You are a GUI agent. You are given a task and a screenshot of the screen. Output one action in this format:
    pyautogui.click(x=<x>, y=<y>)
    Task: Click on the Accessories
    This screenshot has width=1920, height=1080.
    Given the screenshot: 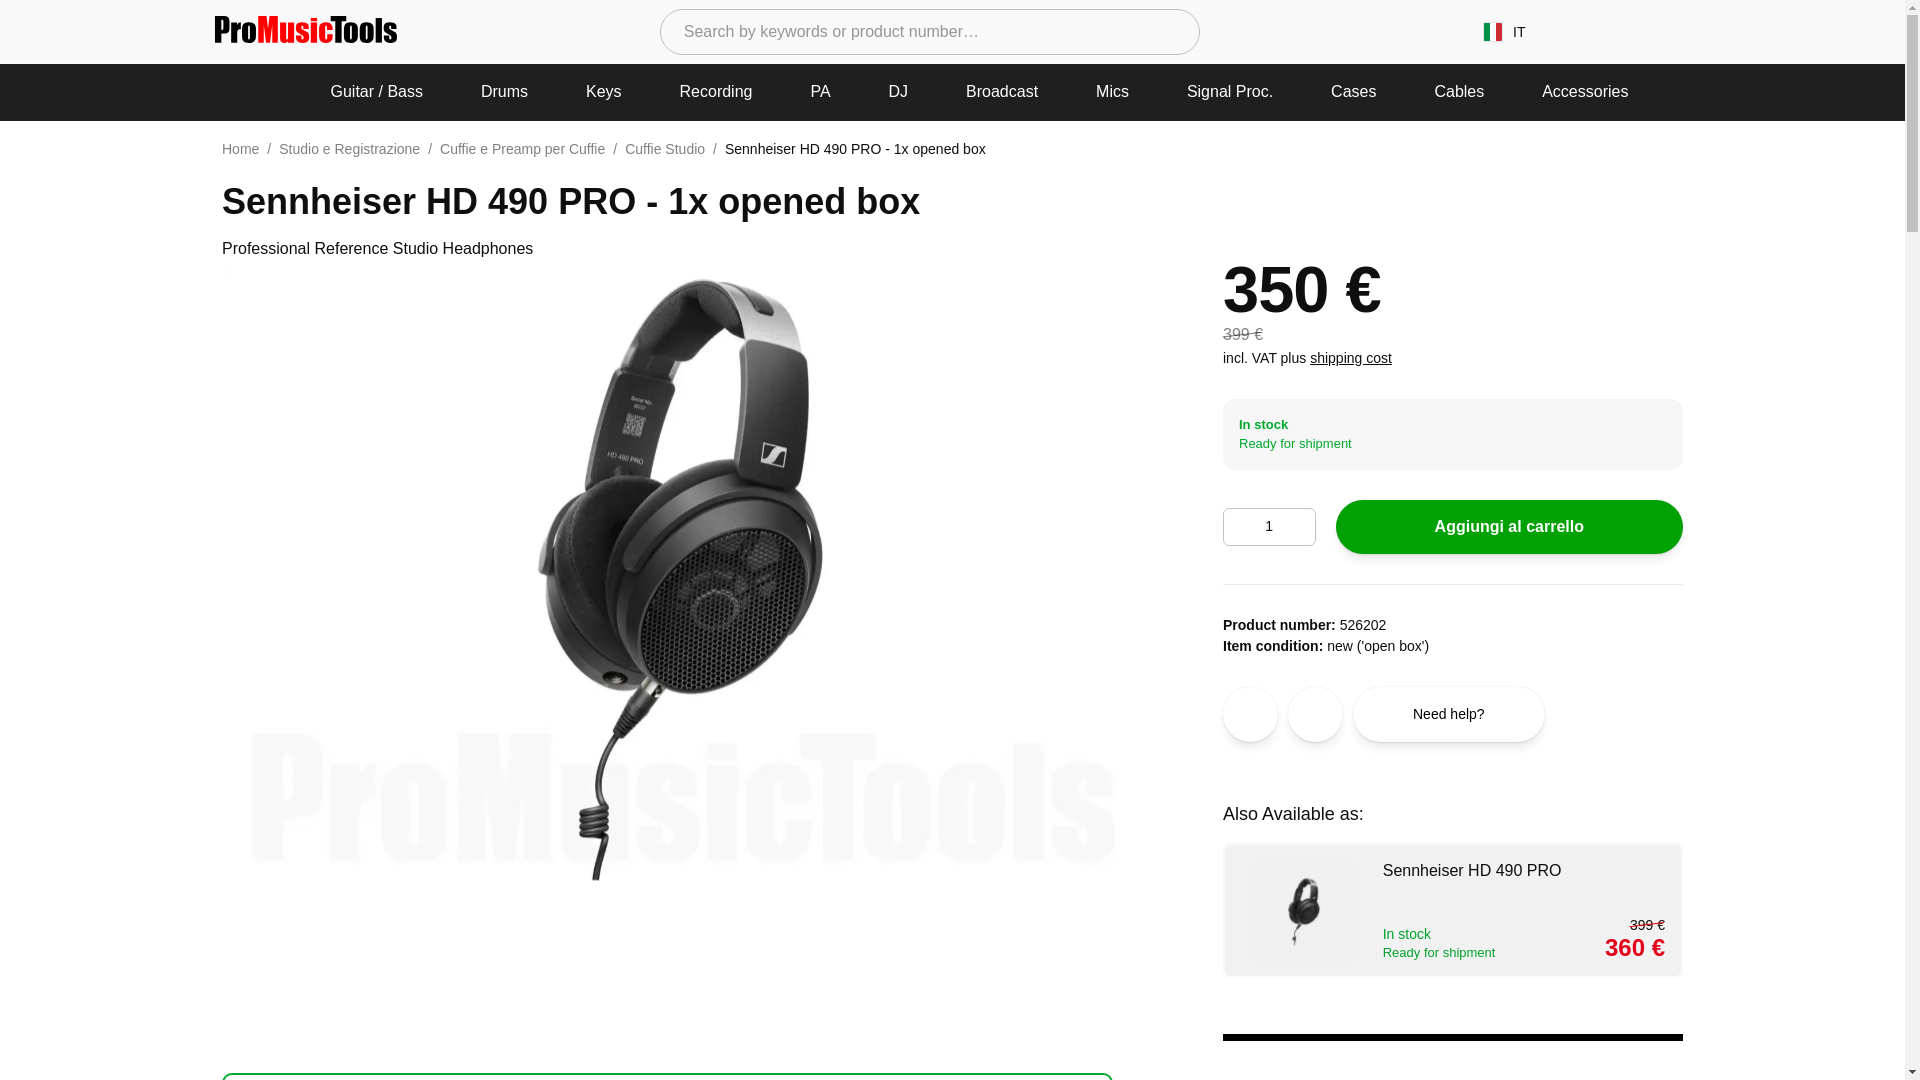 What is the action you would take?
    pyautogui.click(x=1584, y=92)
    